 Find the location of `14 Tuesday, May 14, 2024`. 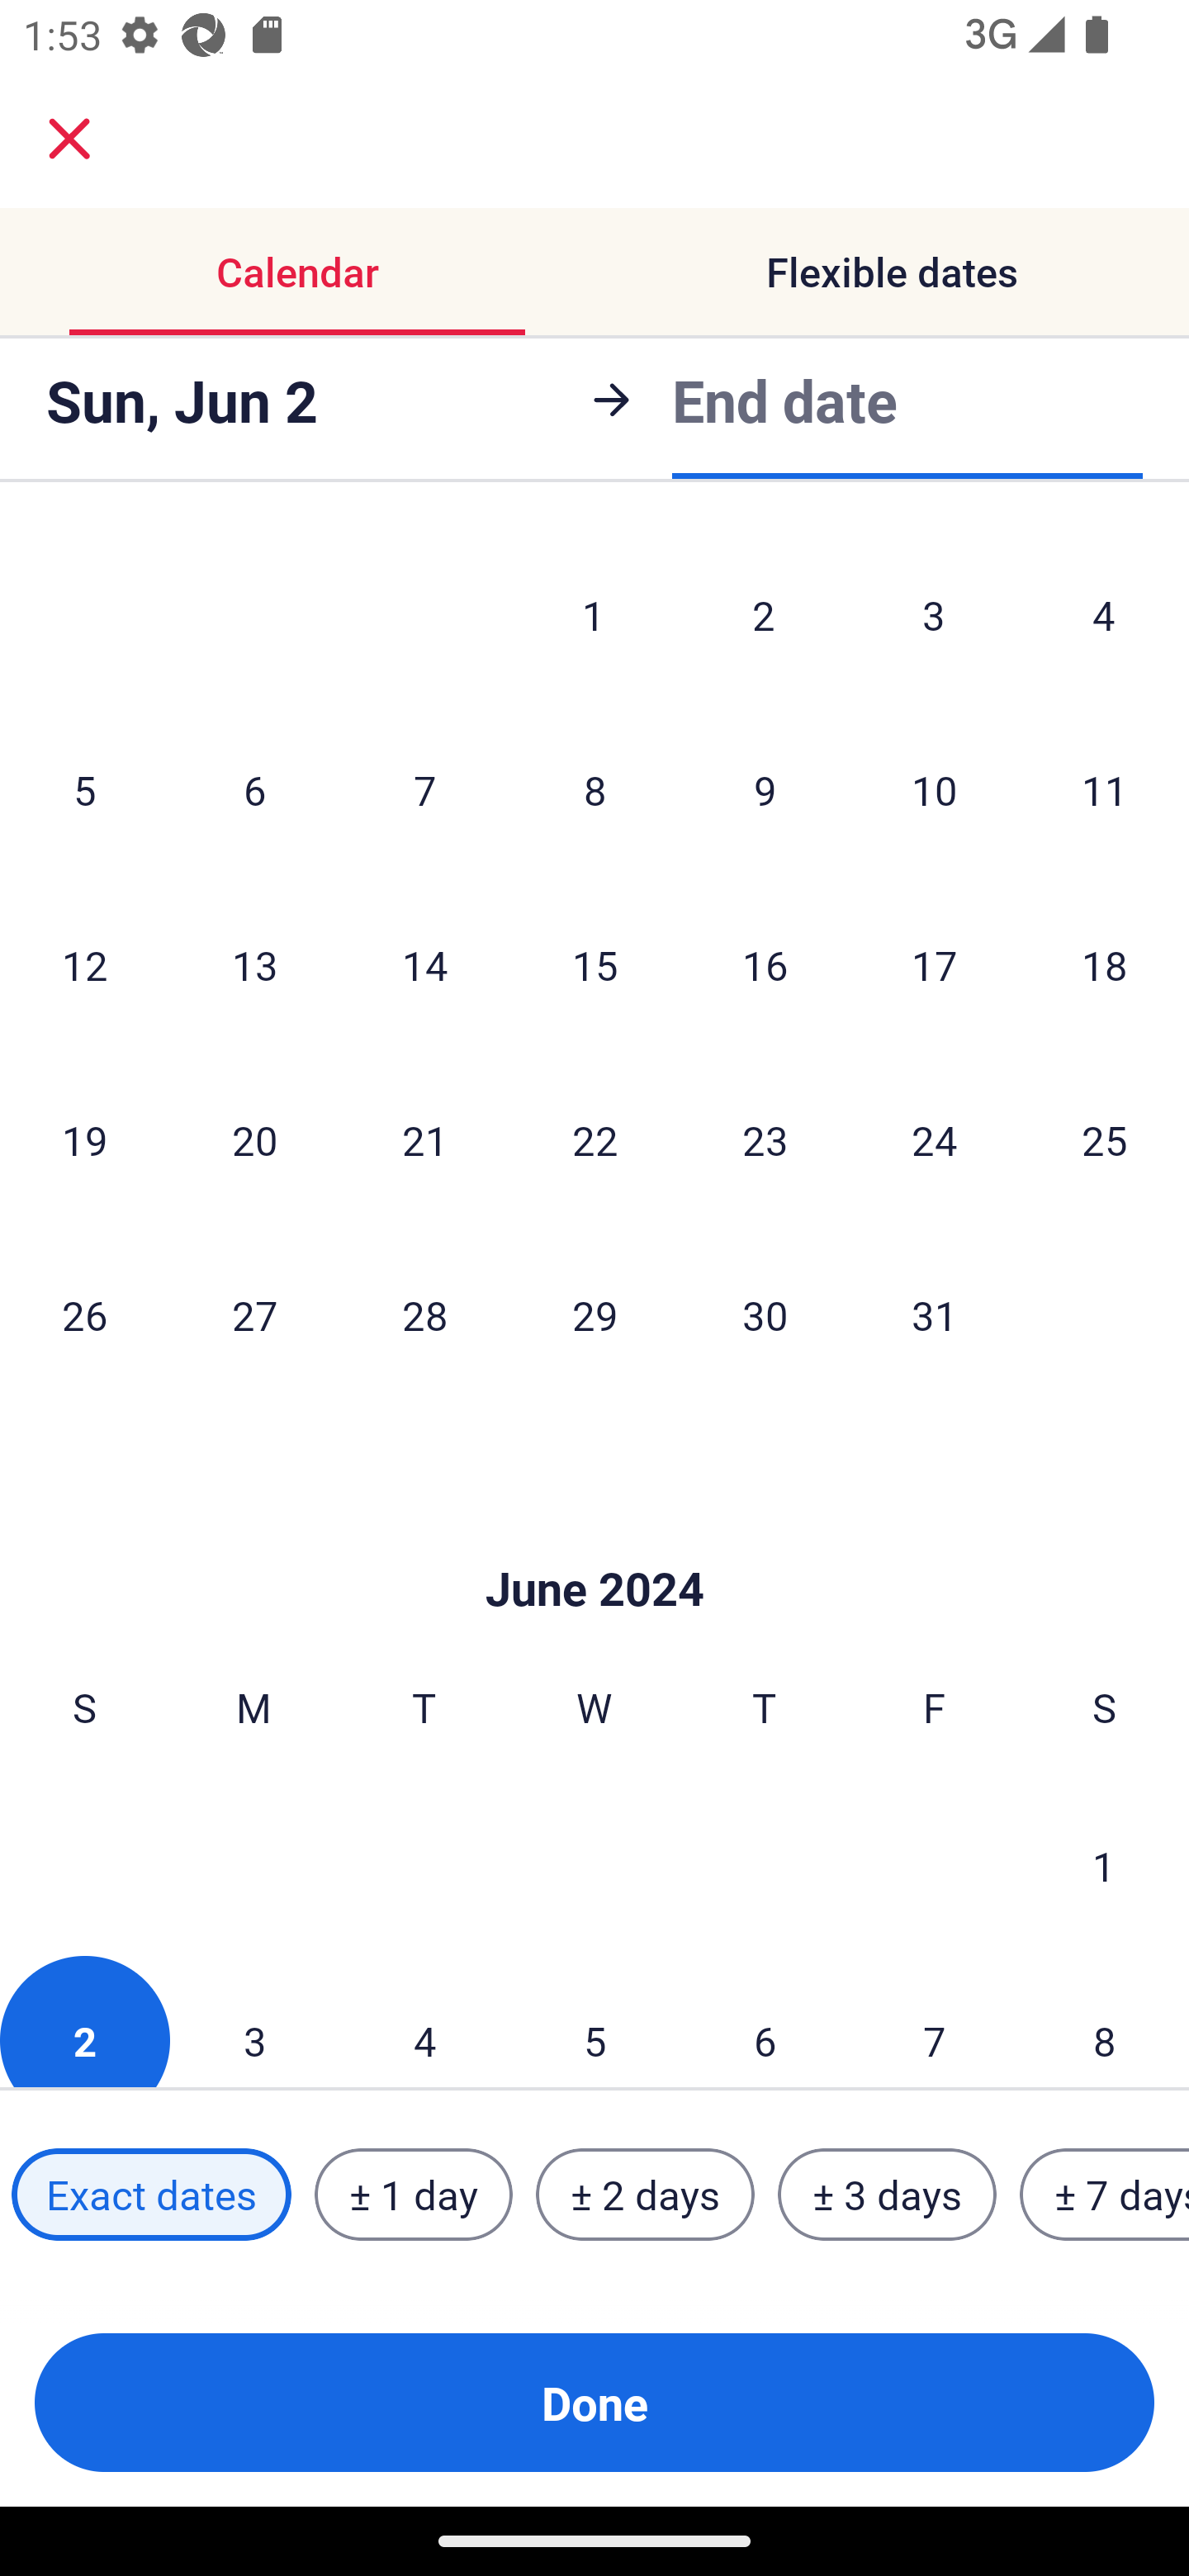

14 Tuesday, May 14, 2024 is located at coordinates (424, 964).